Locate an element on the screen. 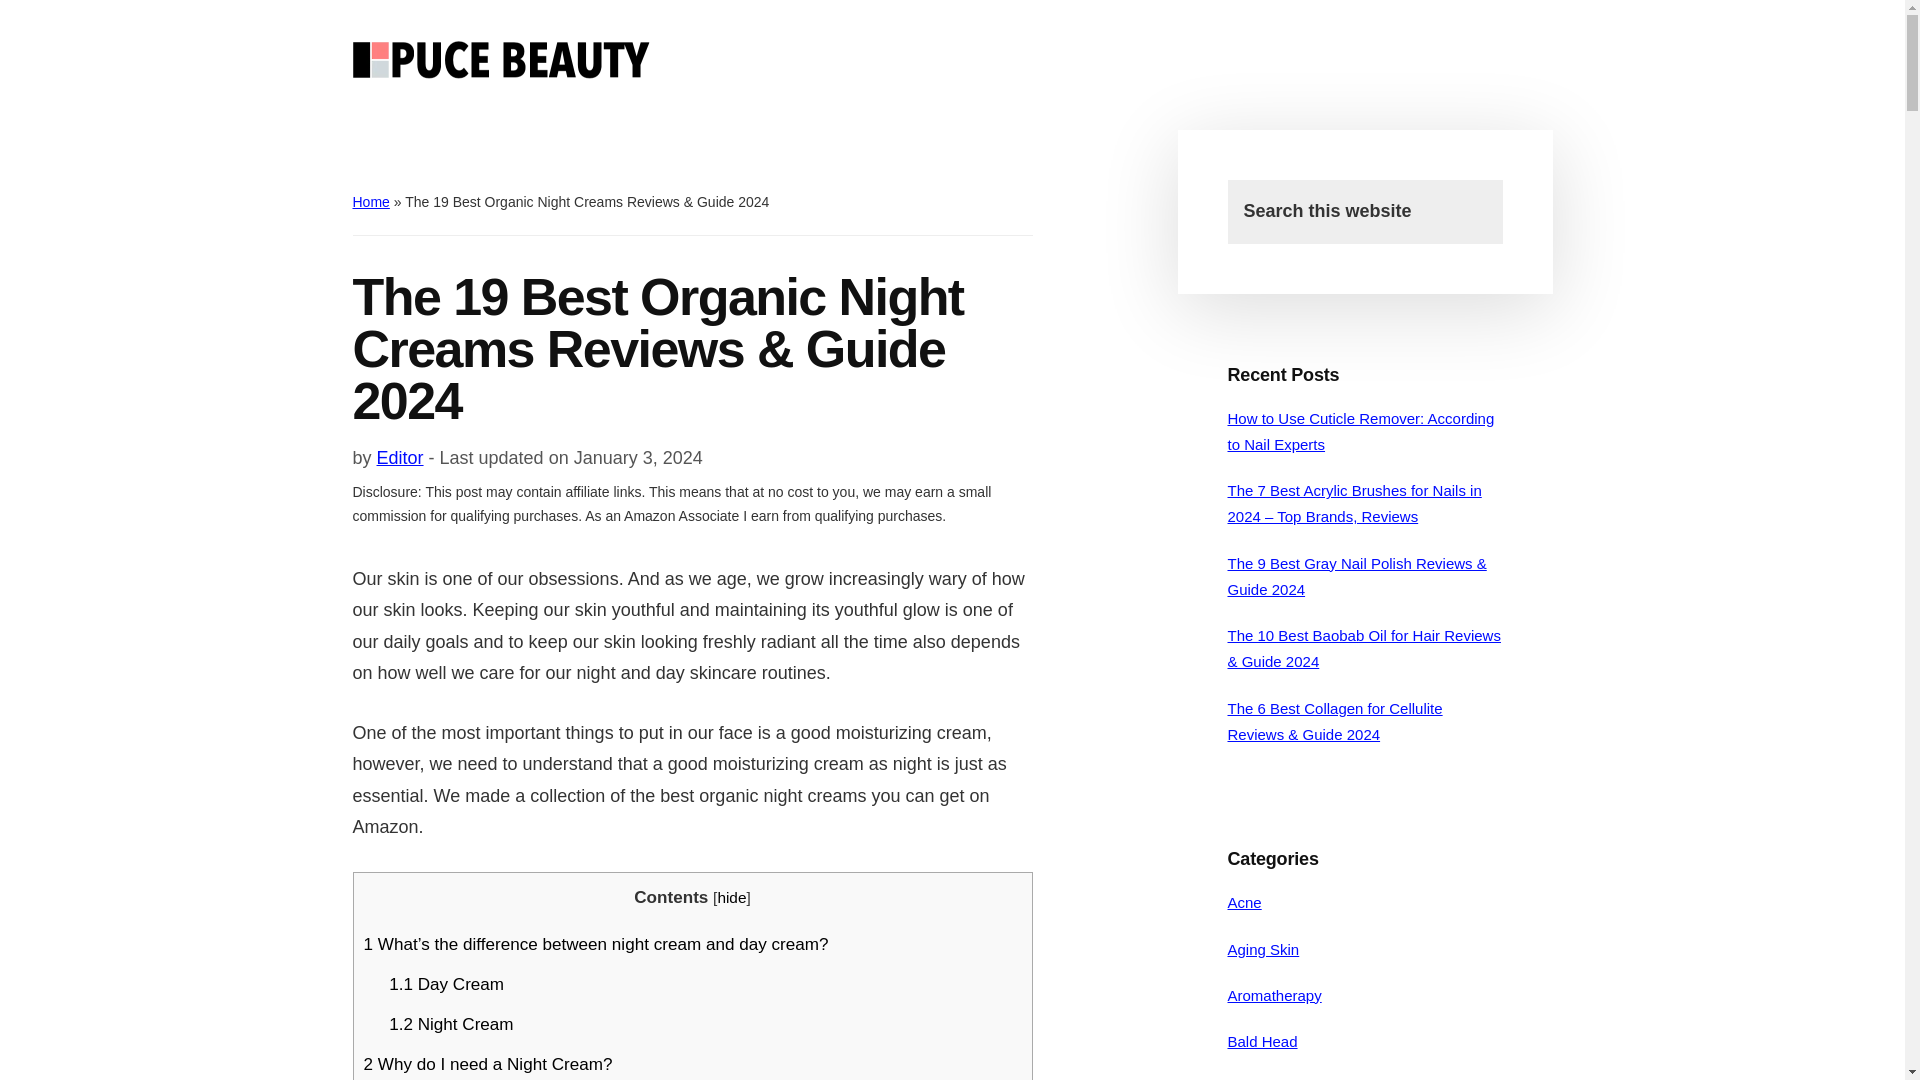 The image size is (1920, 1080). 1.1 Day Cream is located at coordinates (446, 984).